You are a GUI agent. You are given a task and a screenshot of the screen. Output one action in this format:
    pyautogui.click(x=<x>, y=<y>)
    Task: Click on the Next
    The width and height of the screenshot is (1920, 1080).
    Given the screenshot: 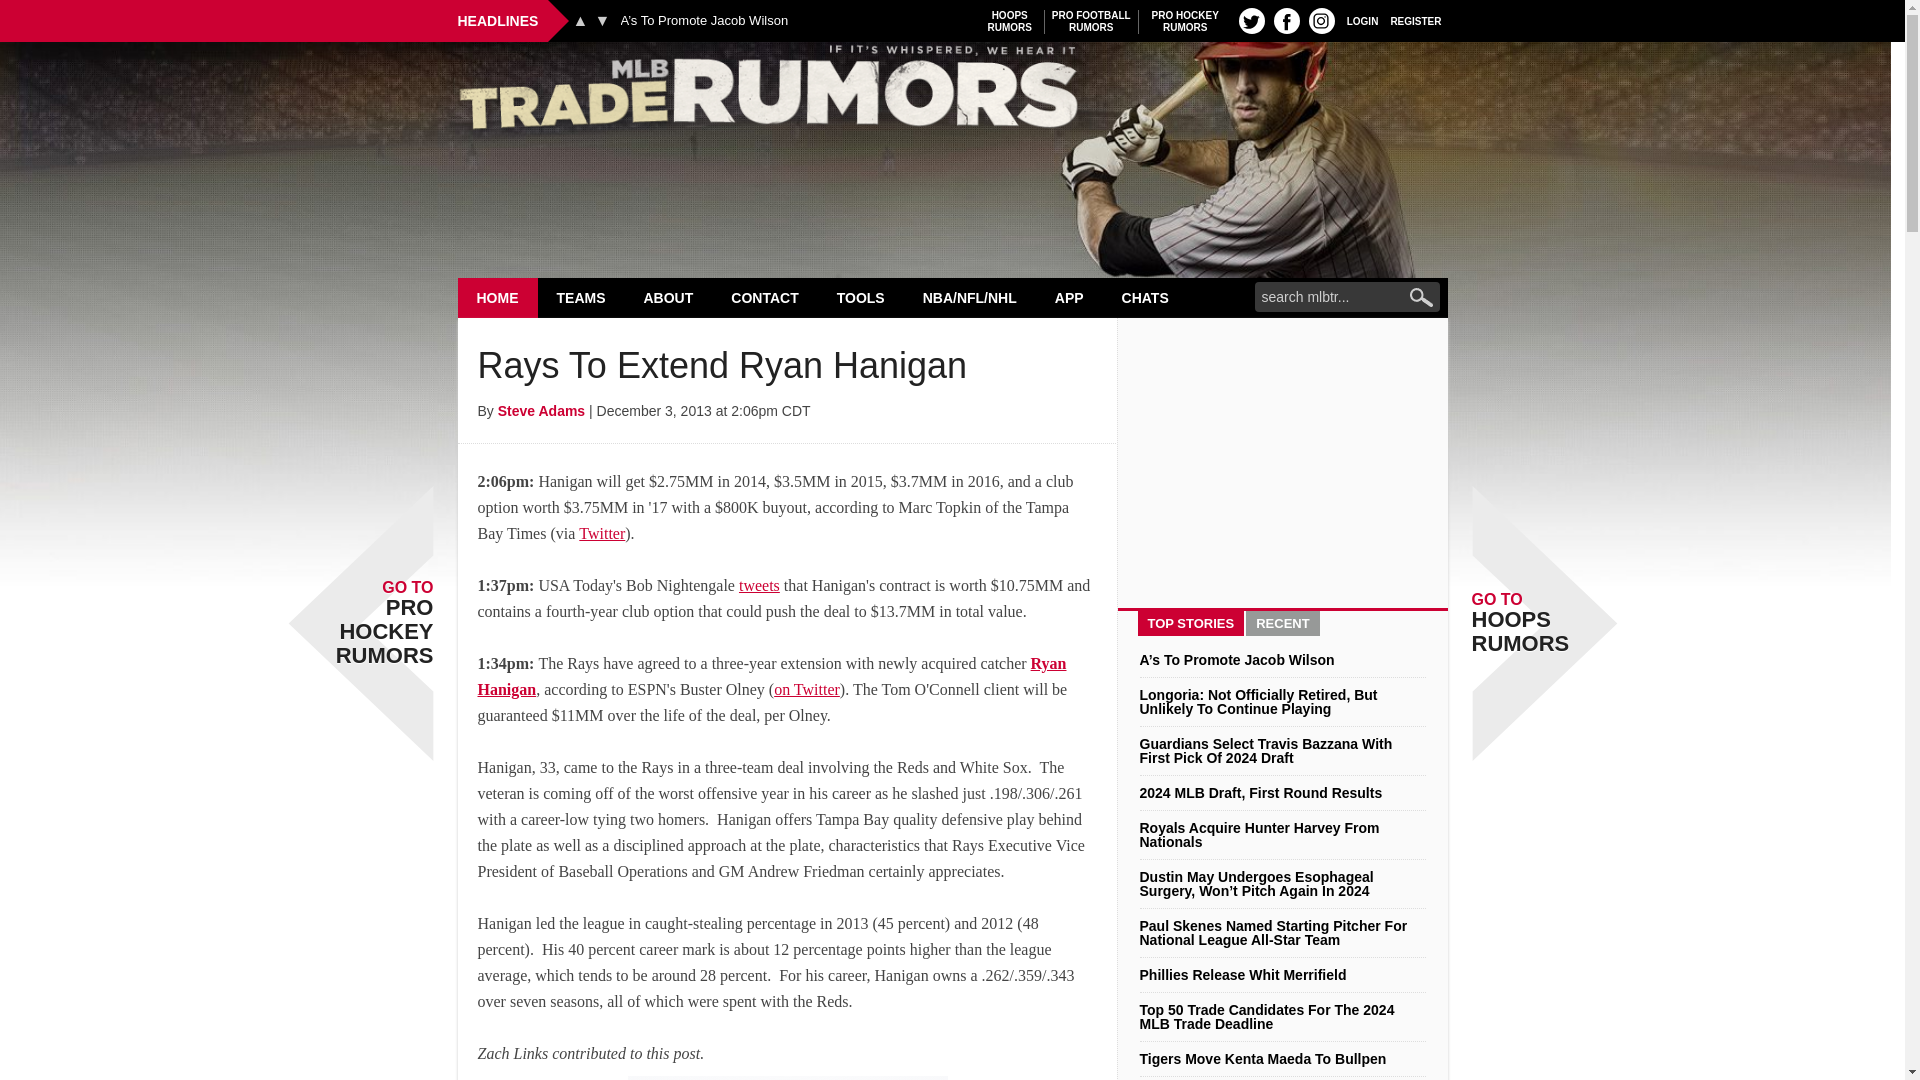 What is the action you would take?
    pyautogui.click(x=581, y=297)
    